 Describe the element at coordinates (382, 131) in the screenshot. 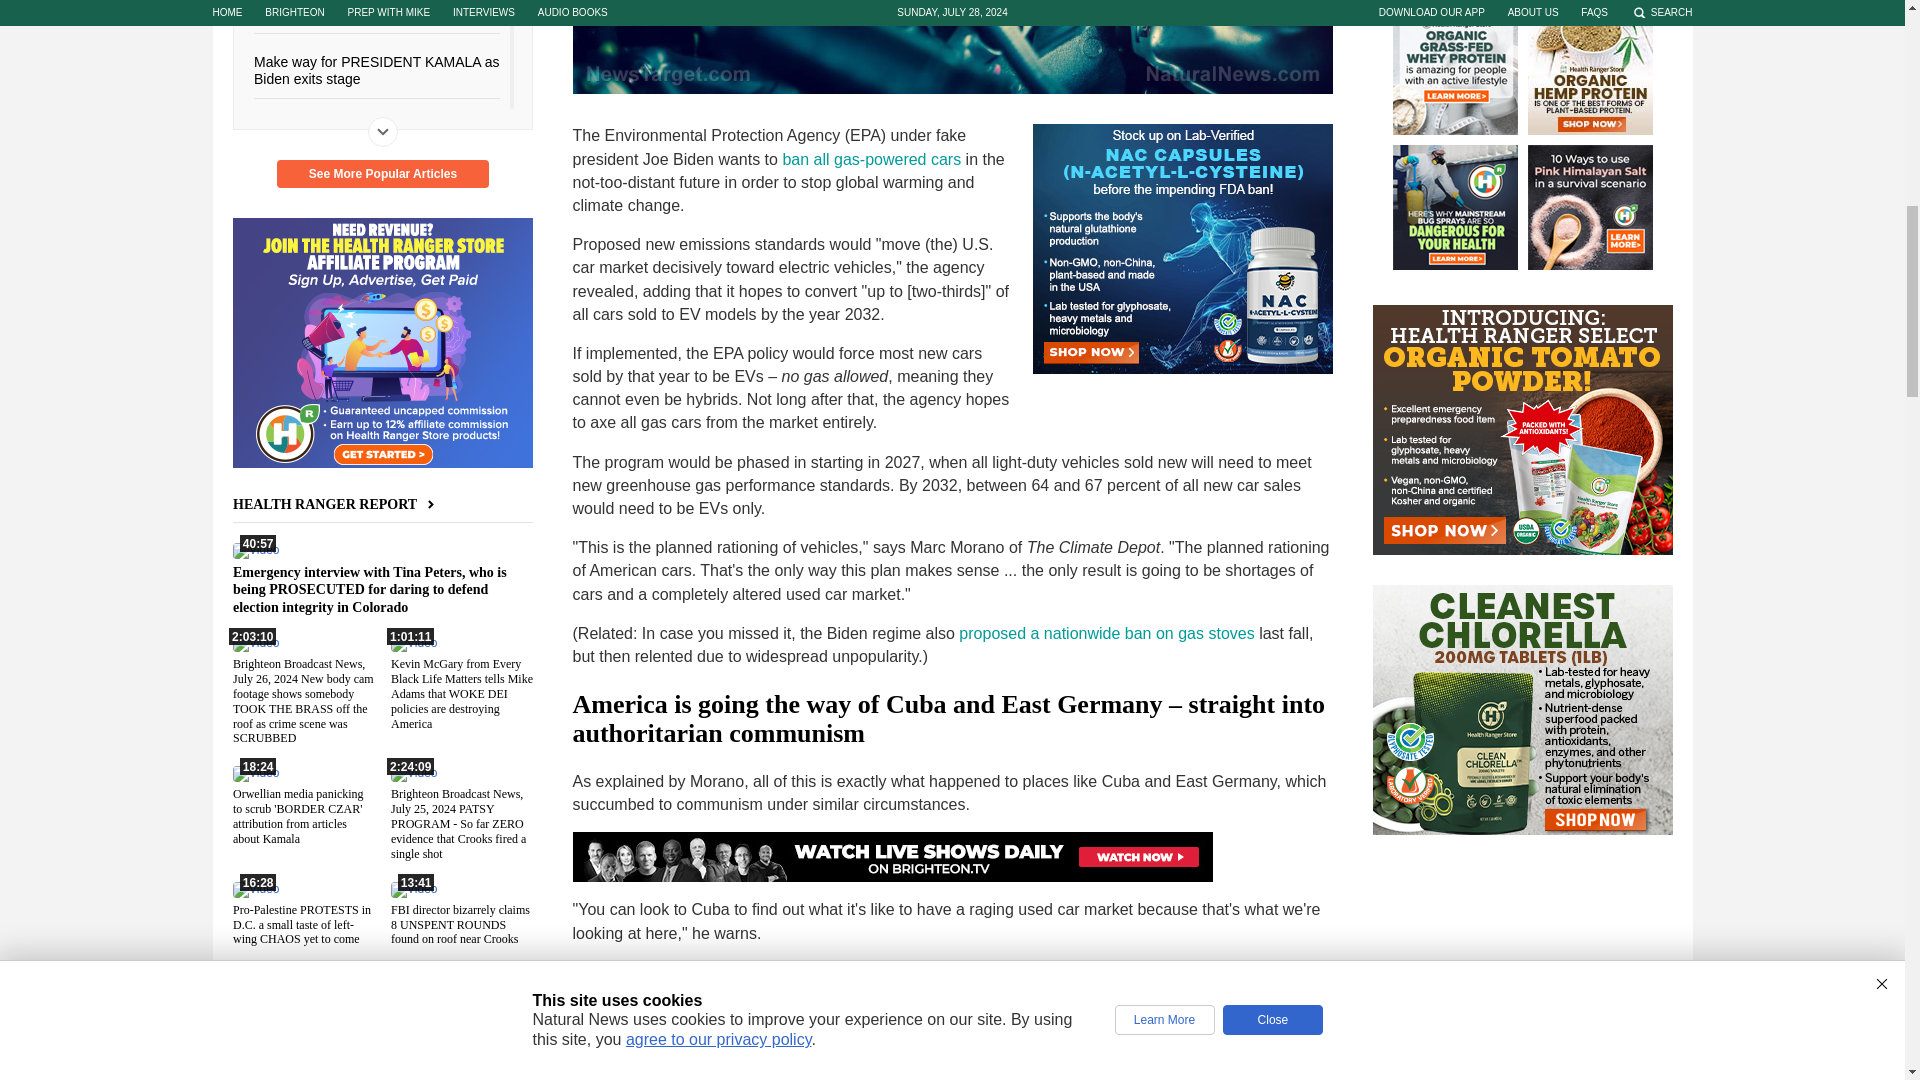

I see `Scroll Down` at that location.